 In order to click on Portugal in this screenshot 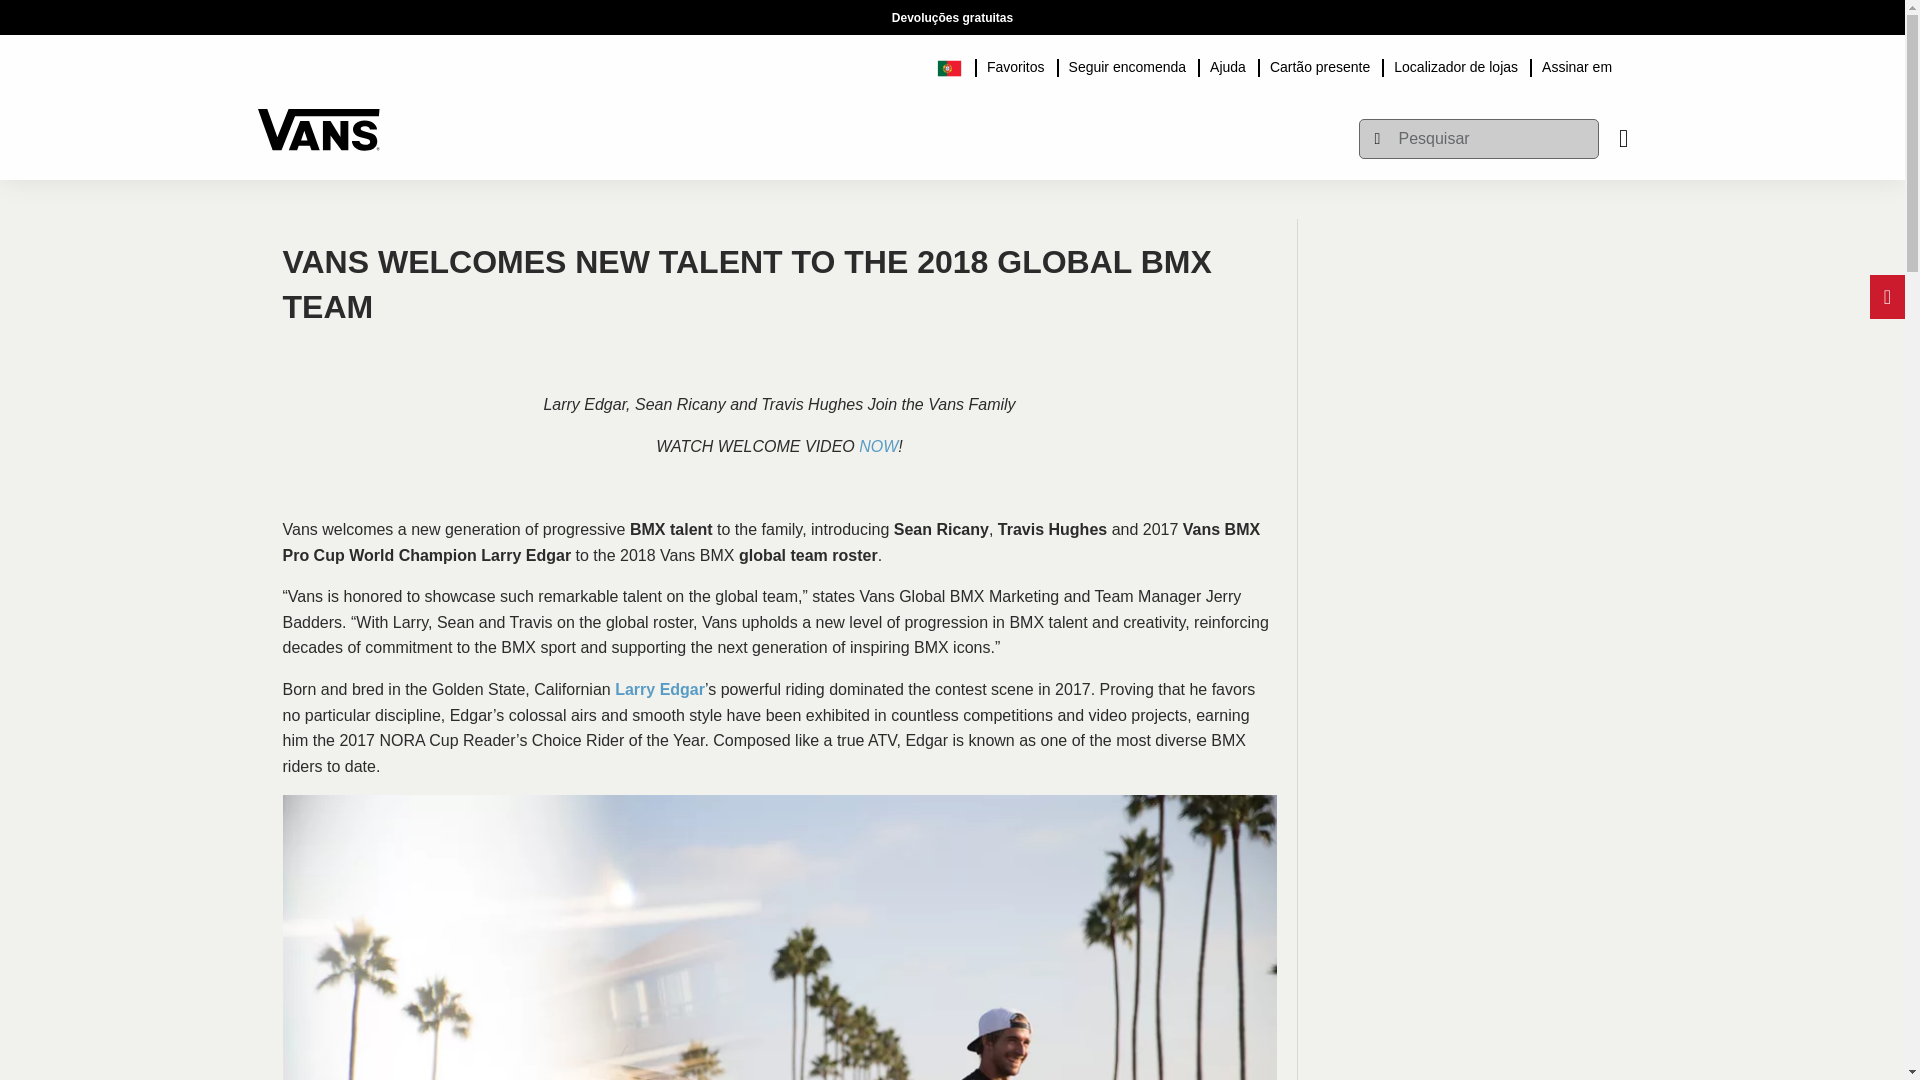, I will do `click(956, 64)`.